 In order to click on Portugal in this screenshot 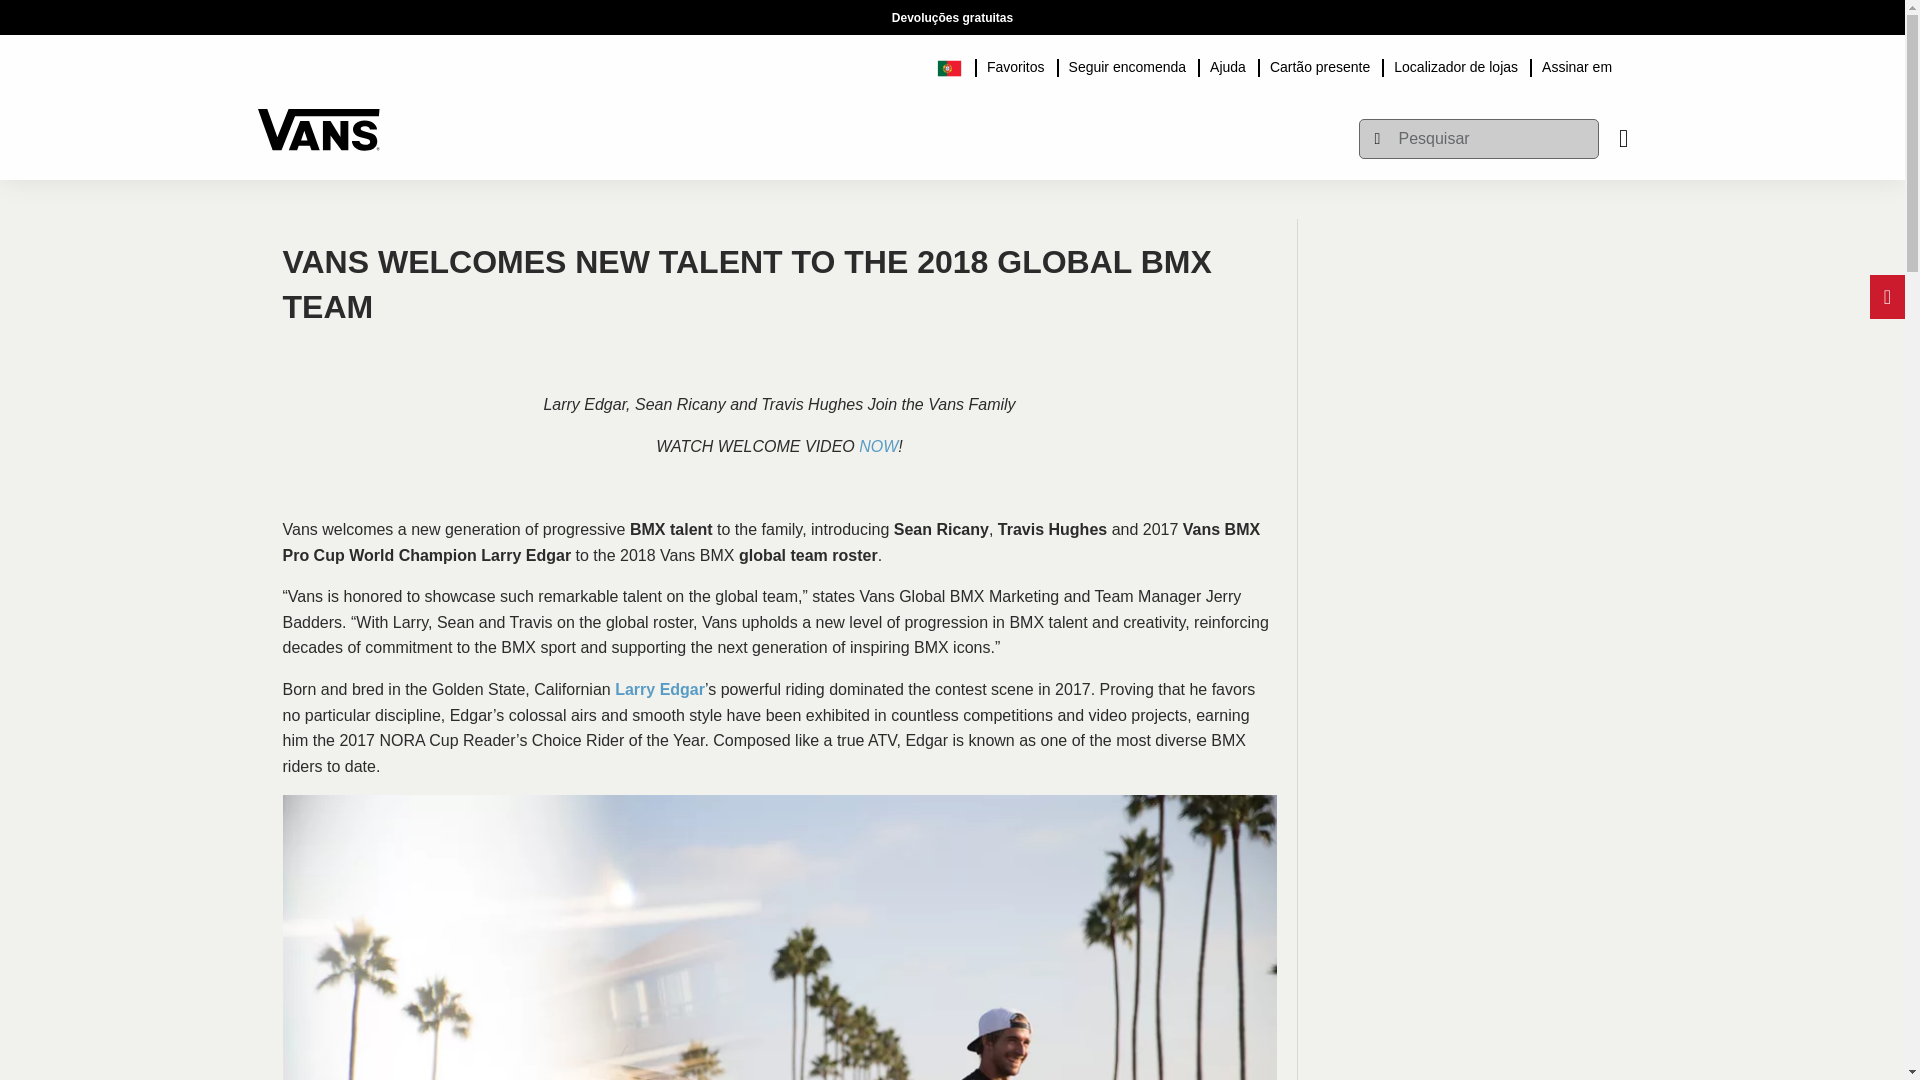, I will do `click(956, 64)`.